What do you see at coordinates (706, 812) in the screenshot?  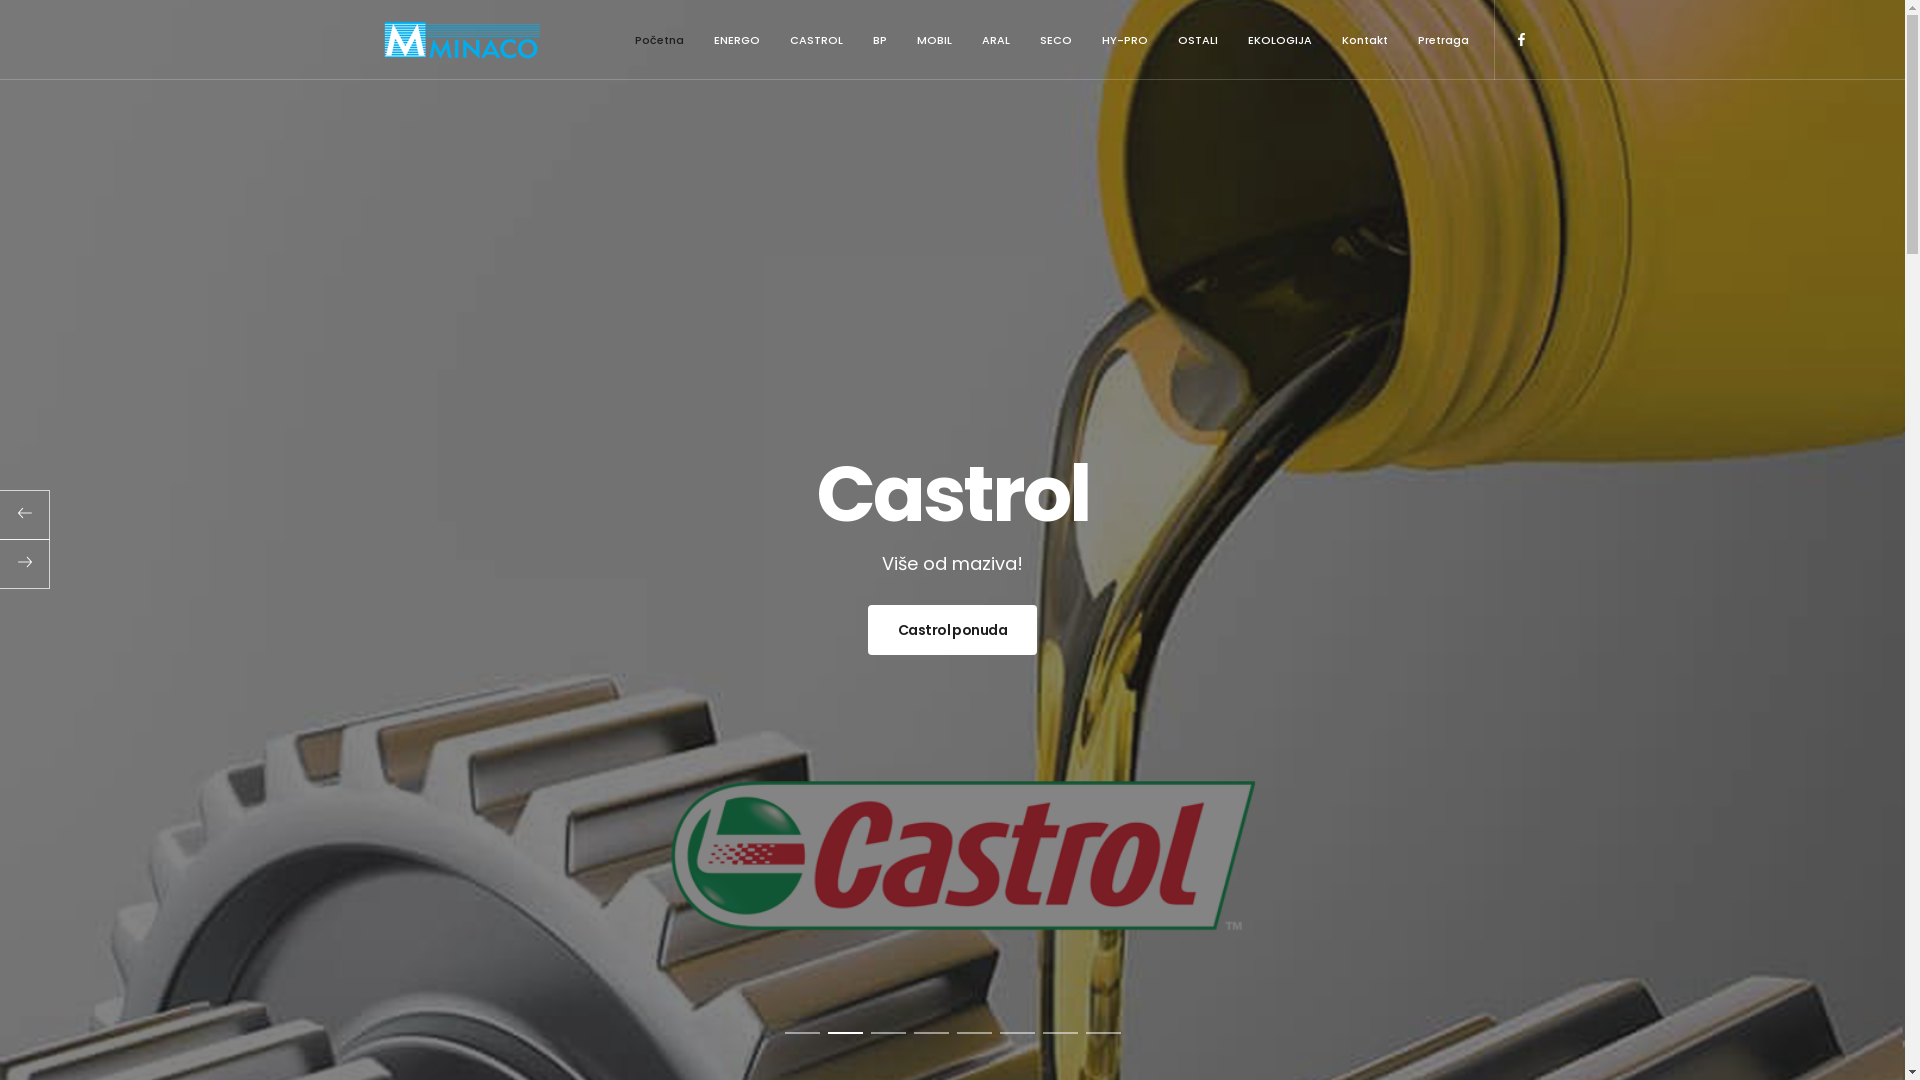 I see `Certifikati` at bounding box center [706, 812].